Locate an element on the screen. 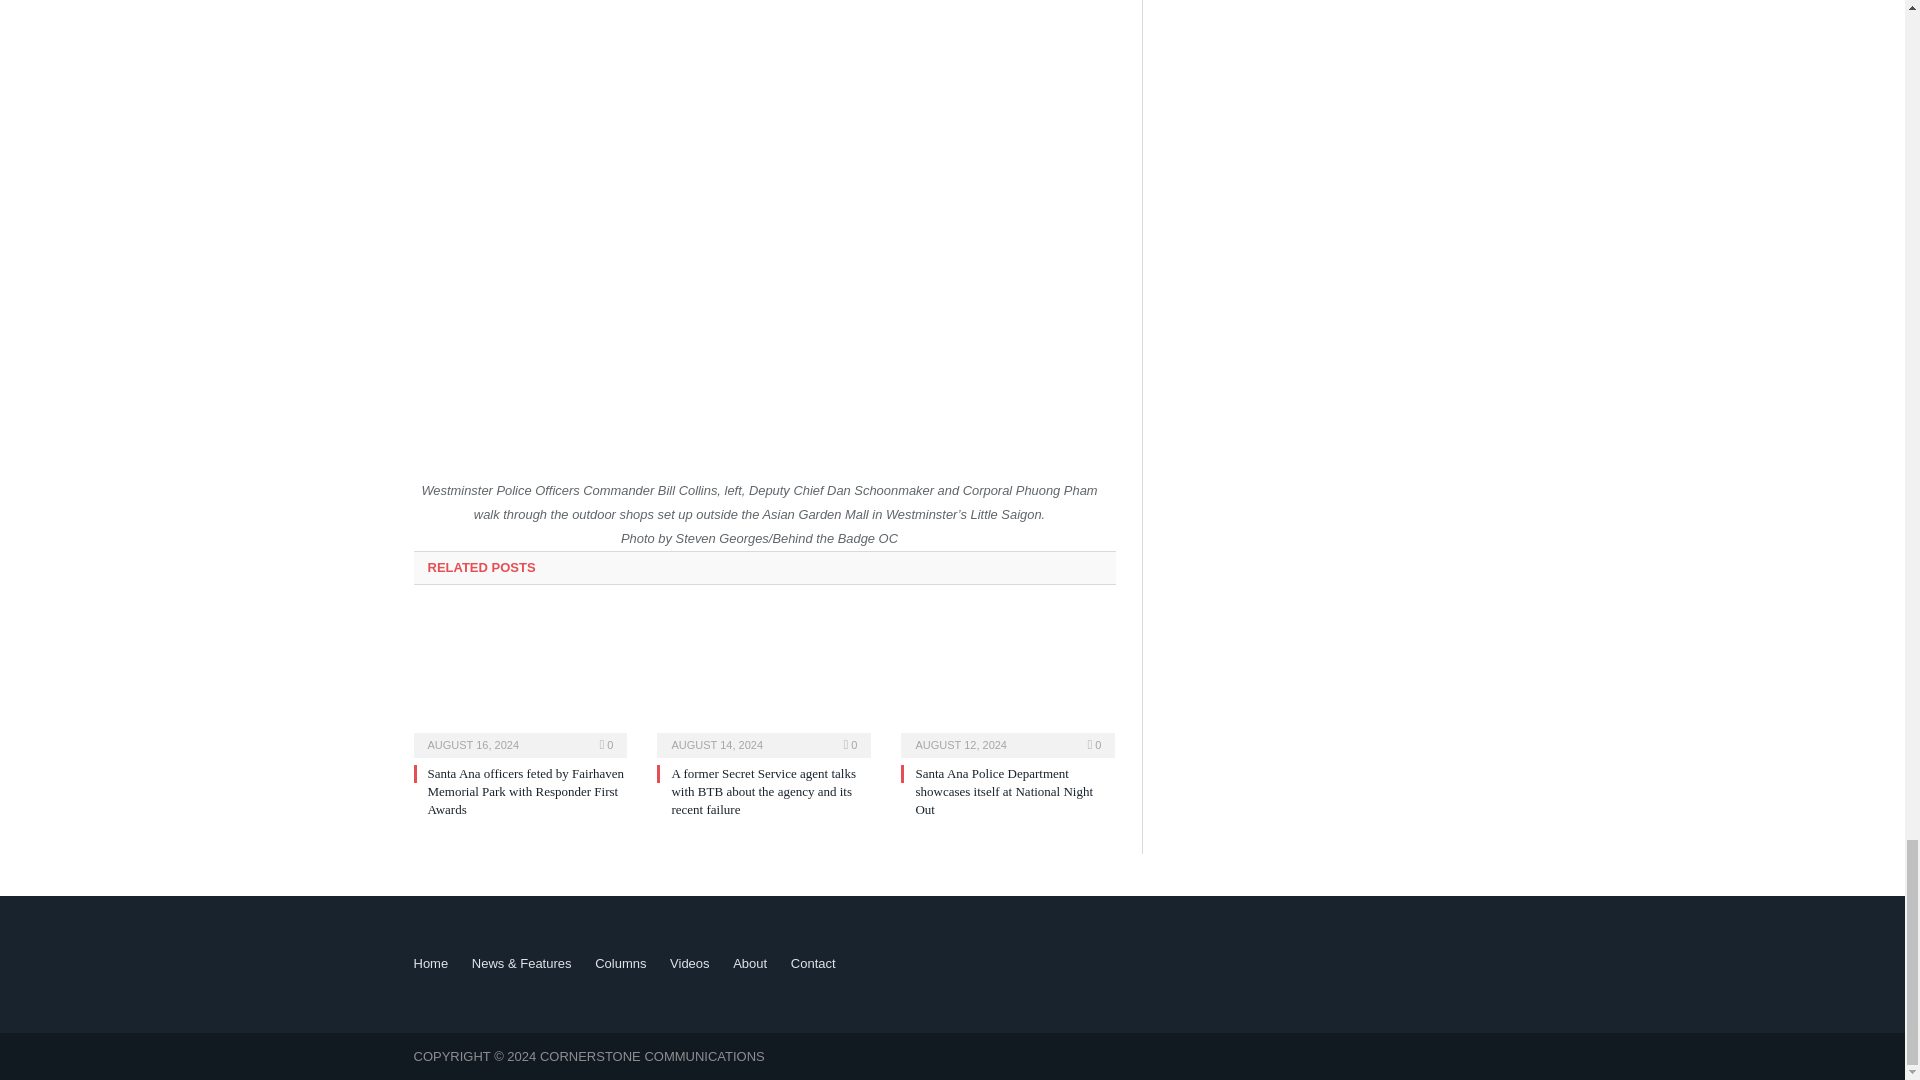 This screenshot has width=1920, height=1080. 0 is located at coordinates (606, 744).